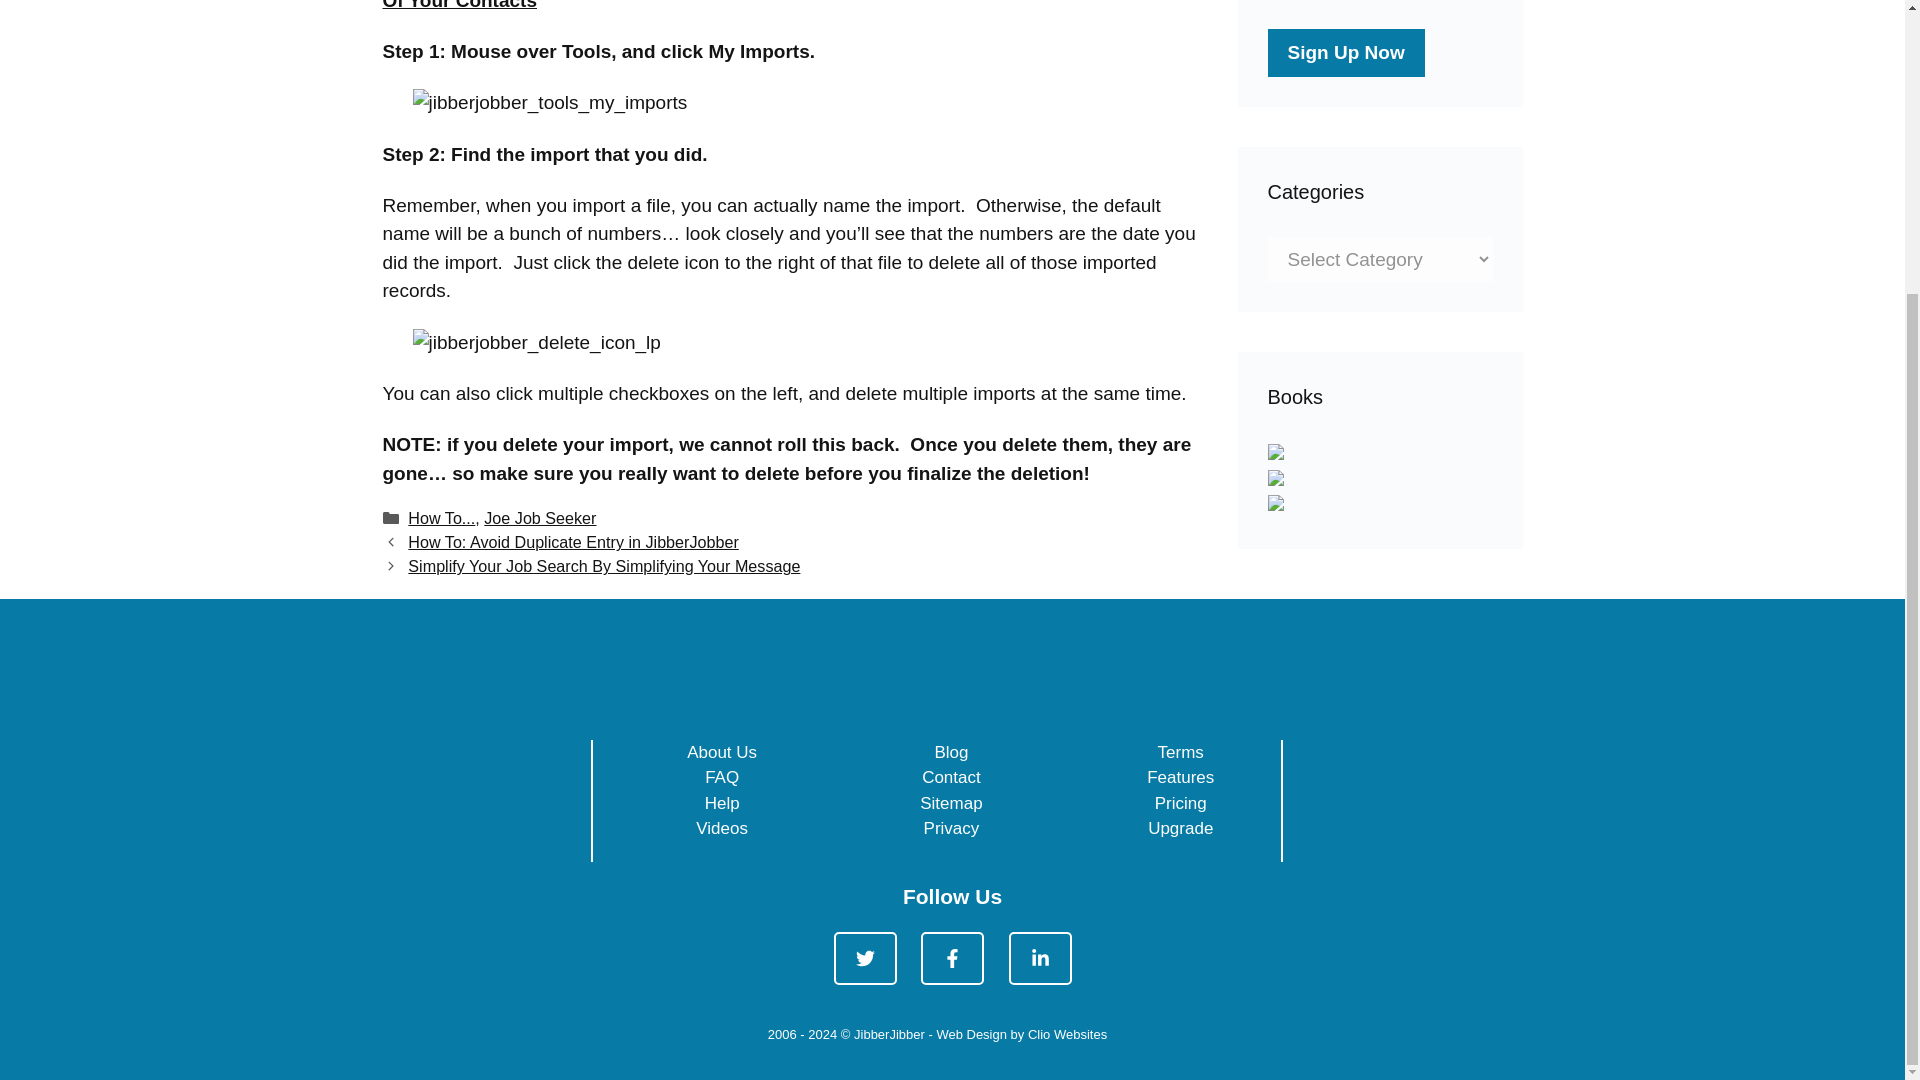 Image resolution: width=1920 pixels, height=1080 pixels. Describe the element at coordinates (722, 803) in the screenshot. I see `Help` at that location.